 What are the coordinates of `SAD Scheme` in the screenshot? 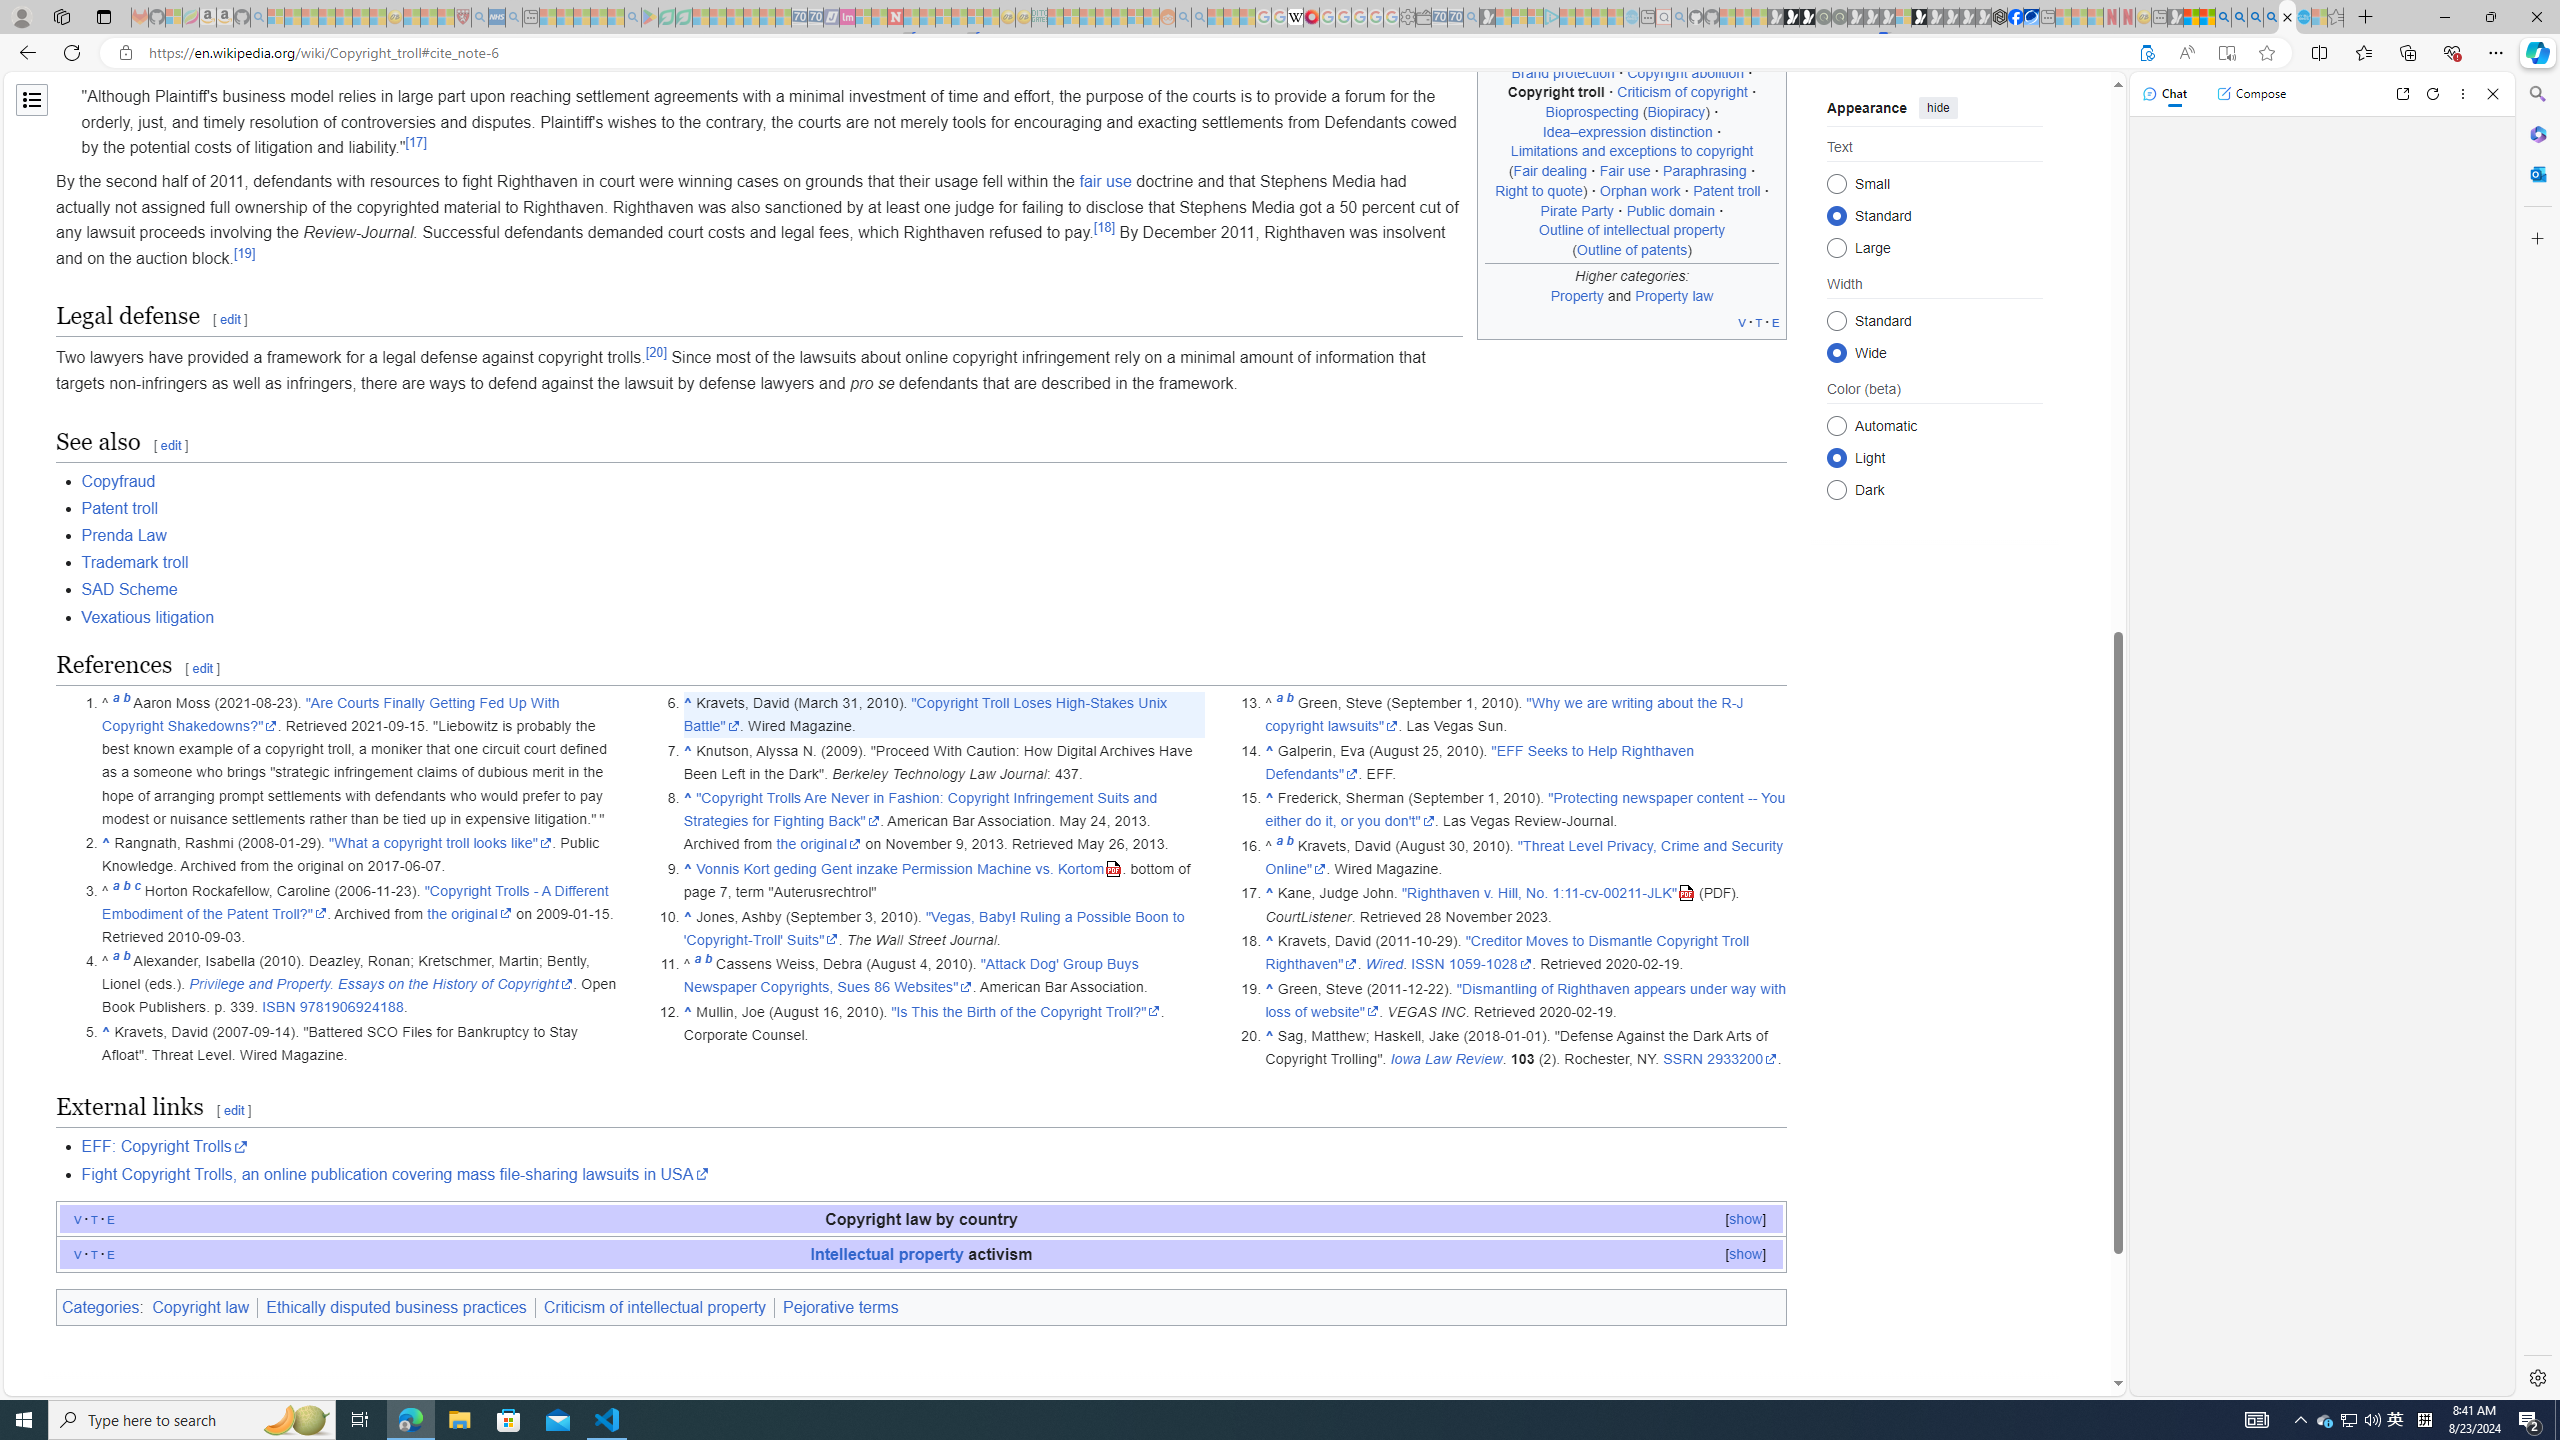 It's located at (130, 590).